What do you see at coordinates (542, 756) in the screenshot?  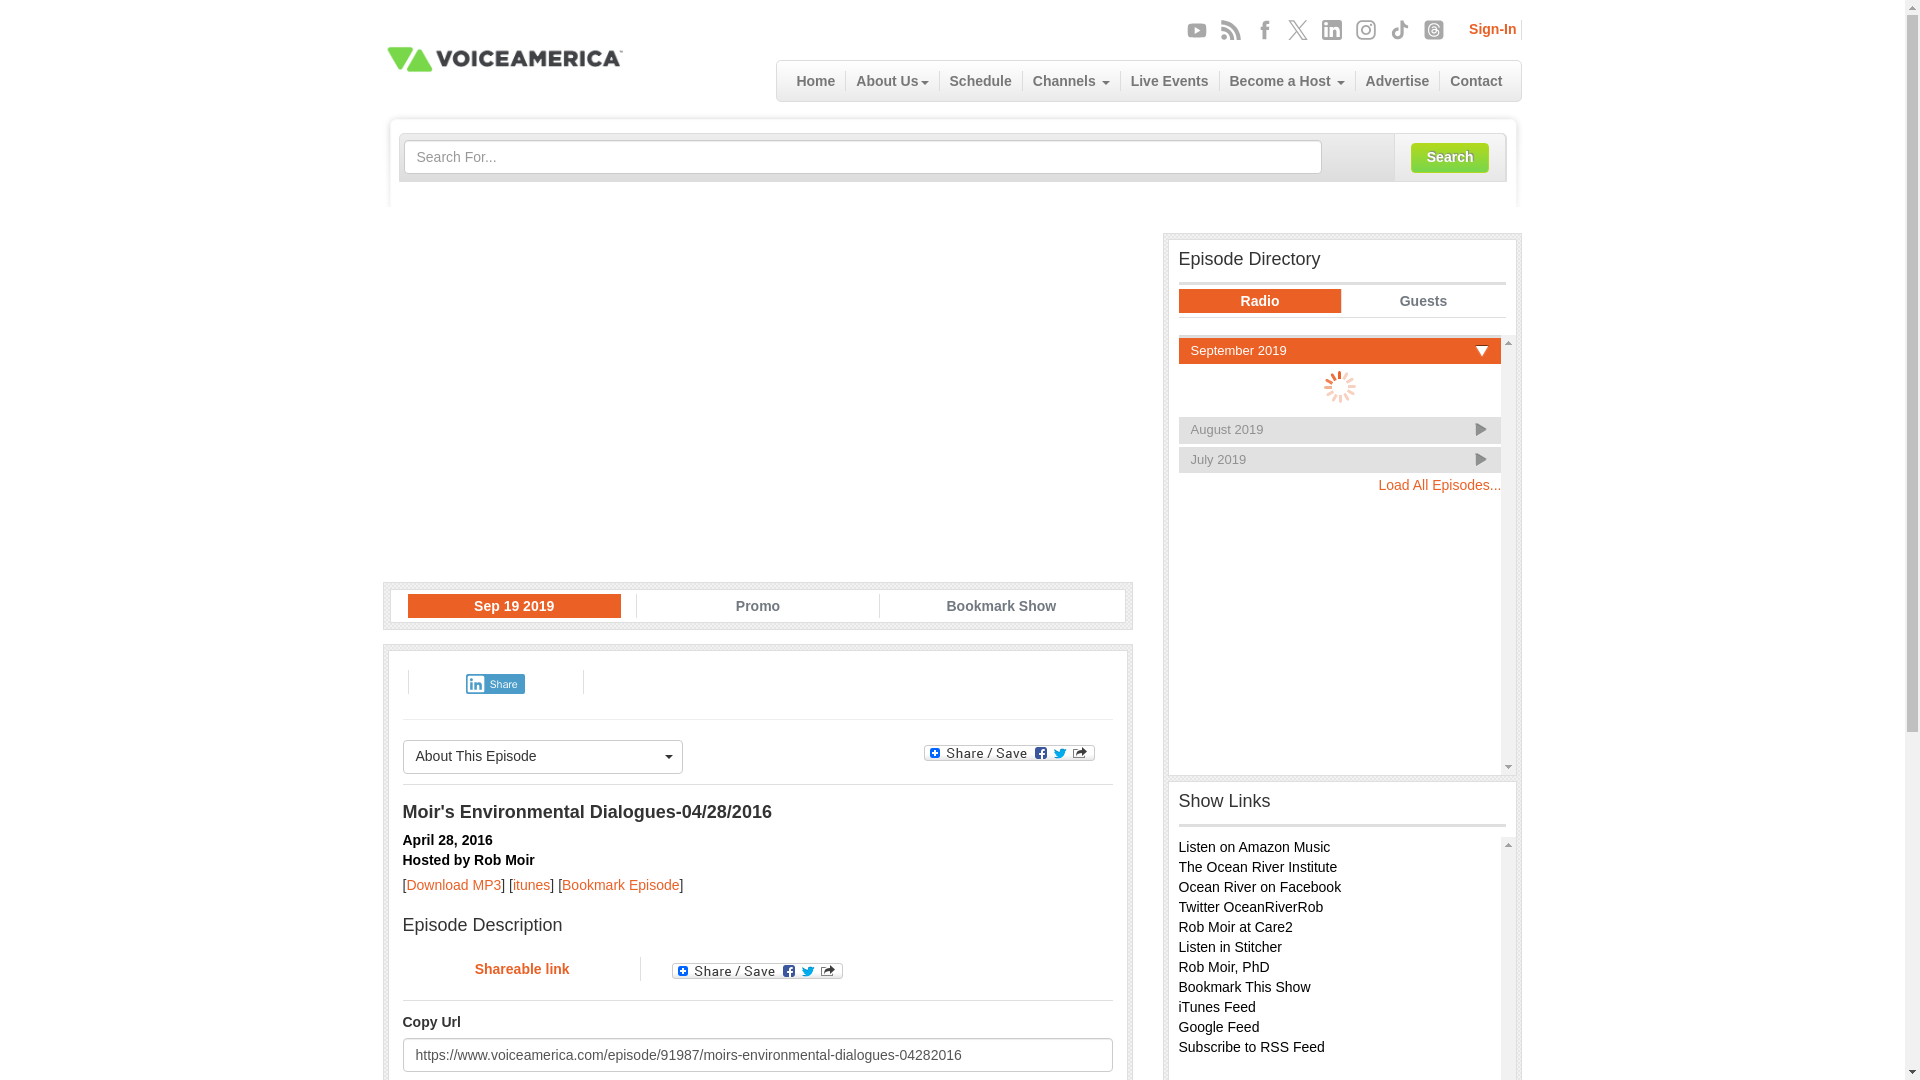 I see `About This Episode` at bounding box center [542, 756].